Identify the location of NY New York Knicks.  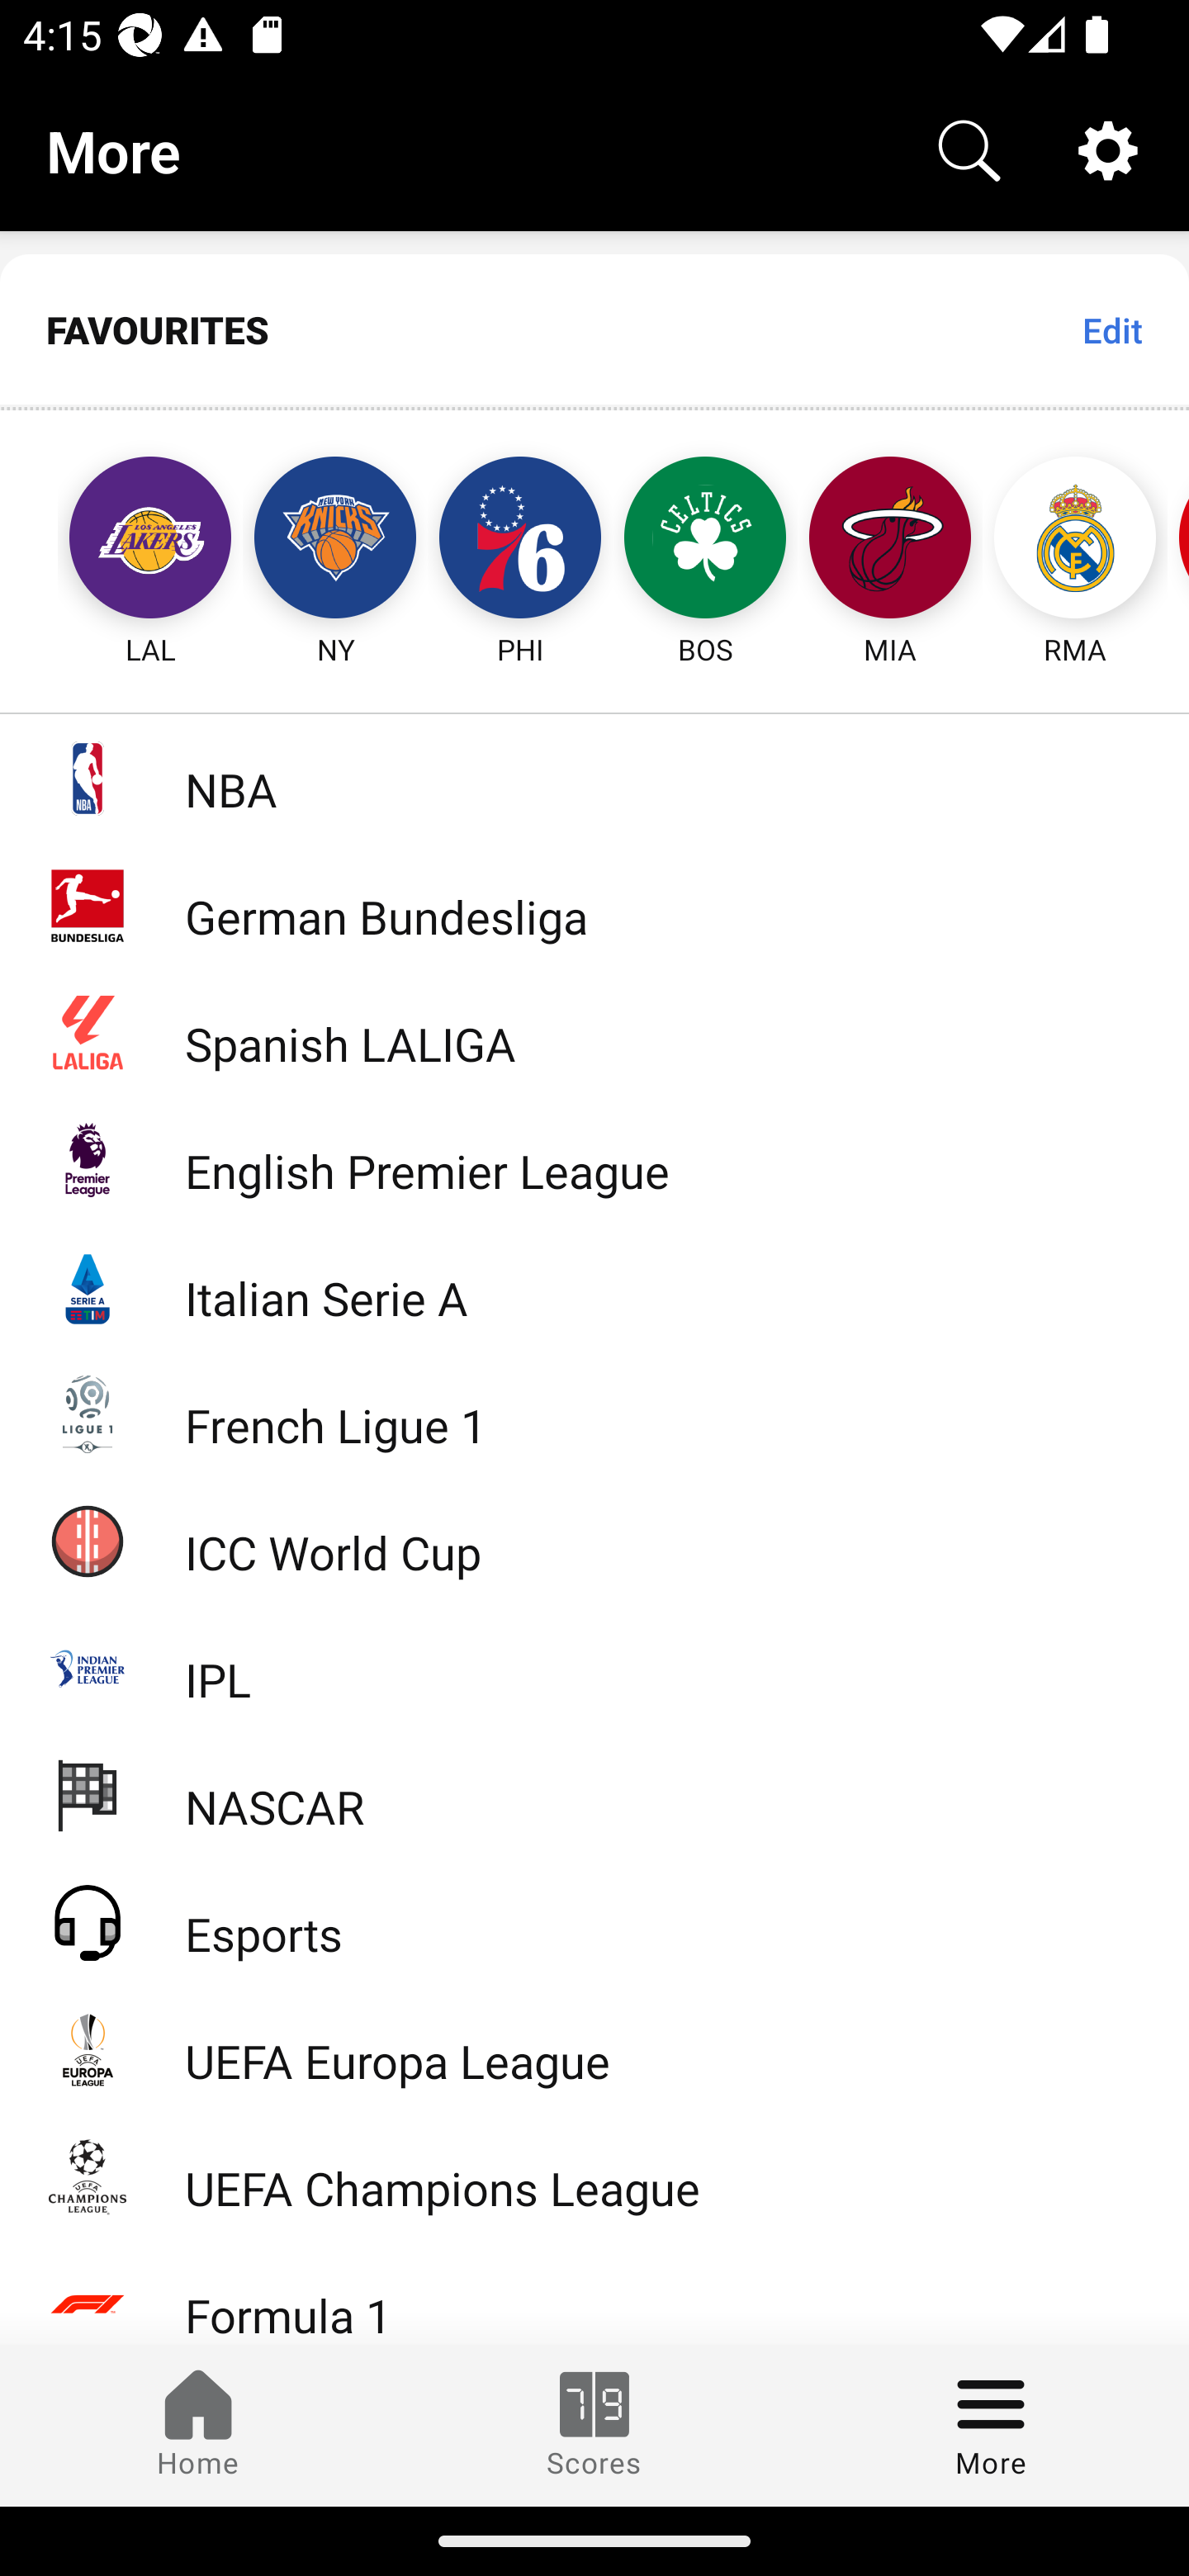
(335, 540).